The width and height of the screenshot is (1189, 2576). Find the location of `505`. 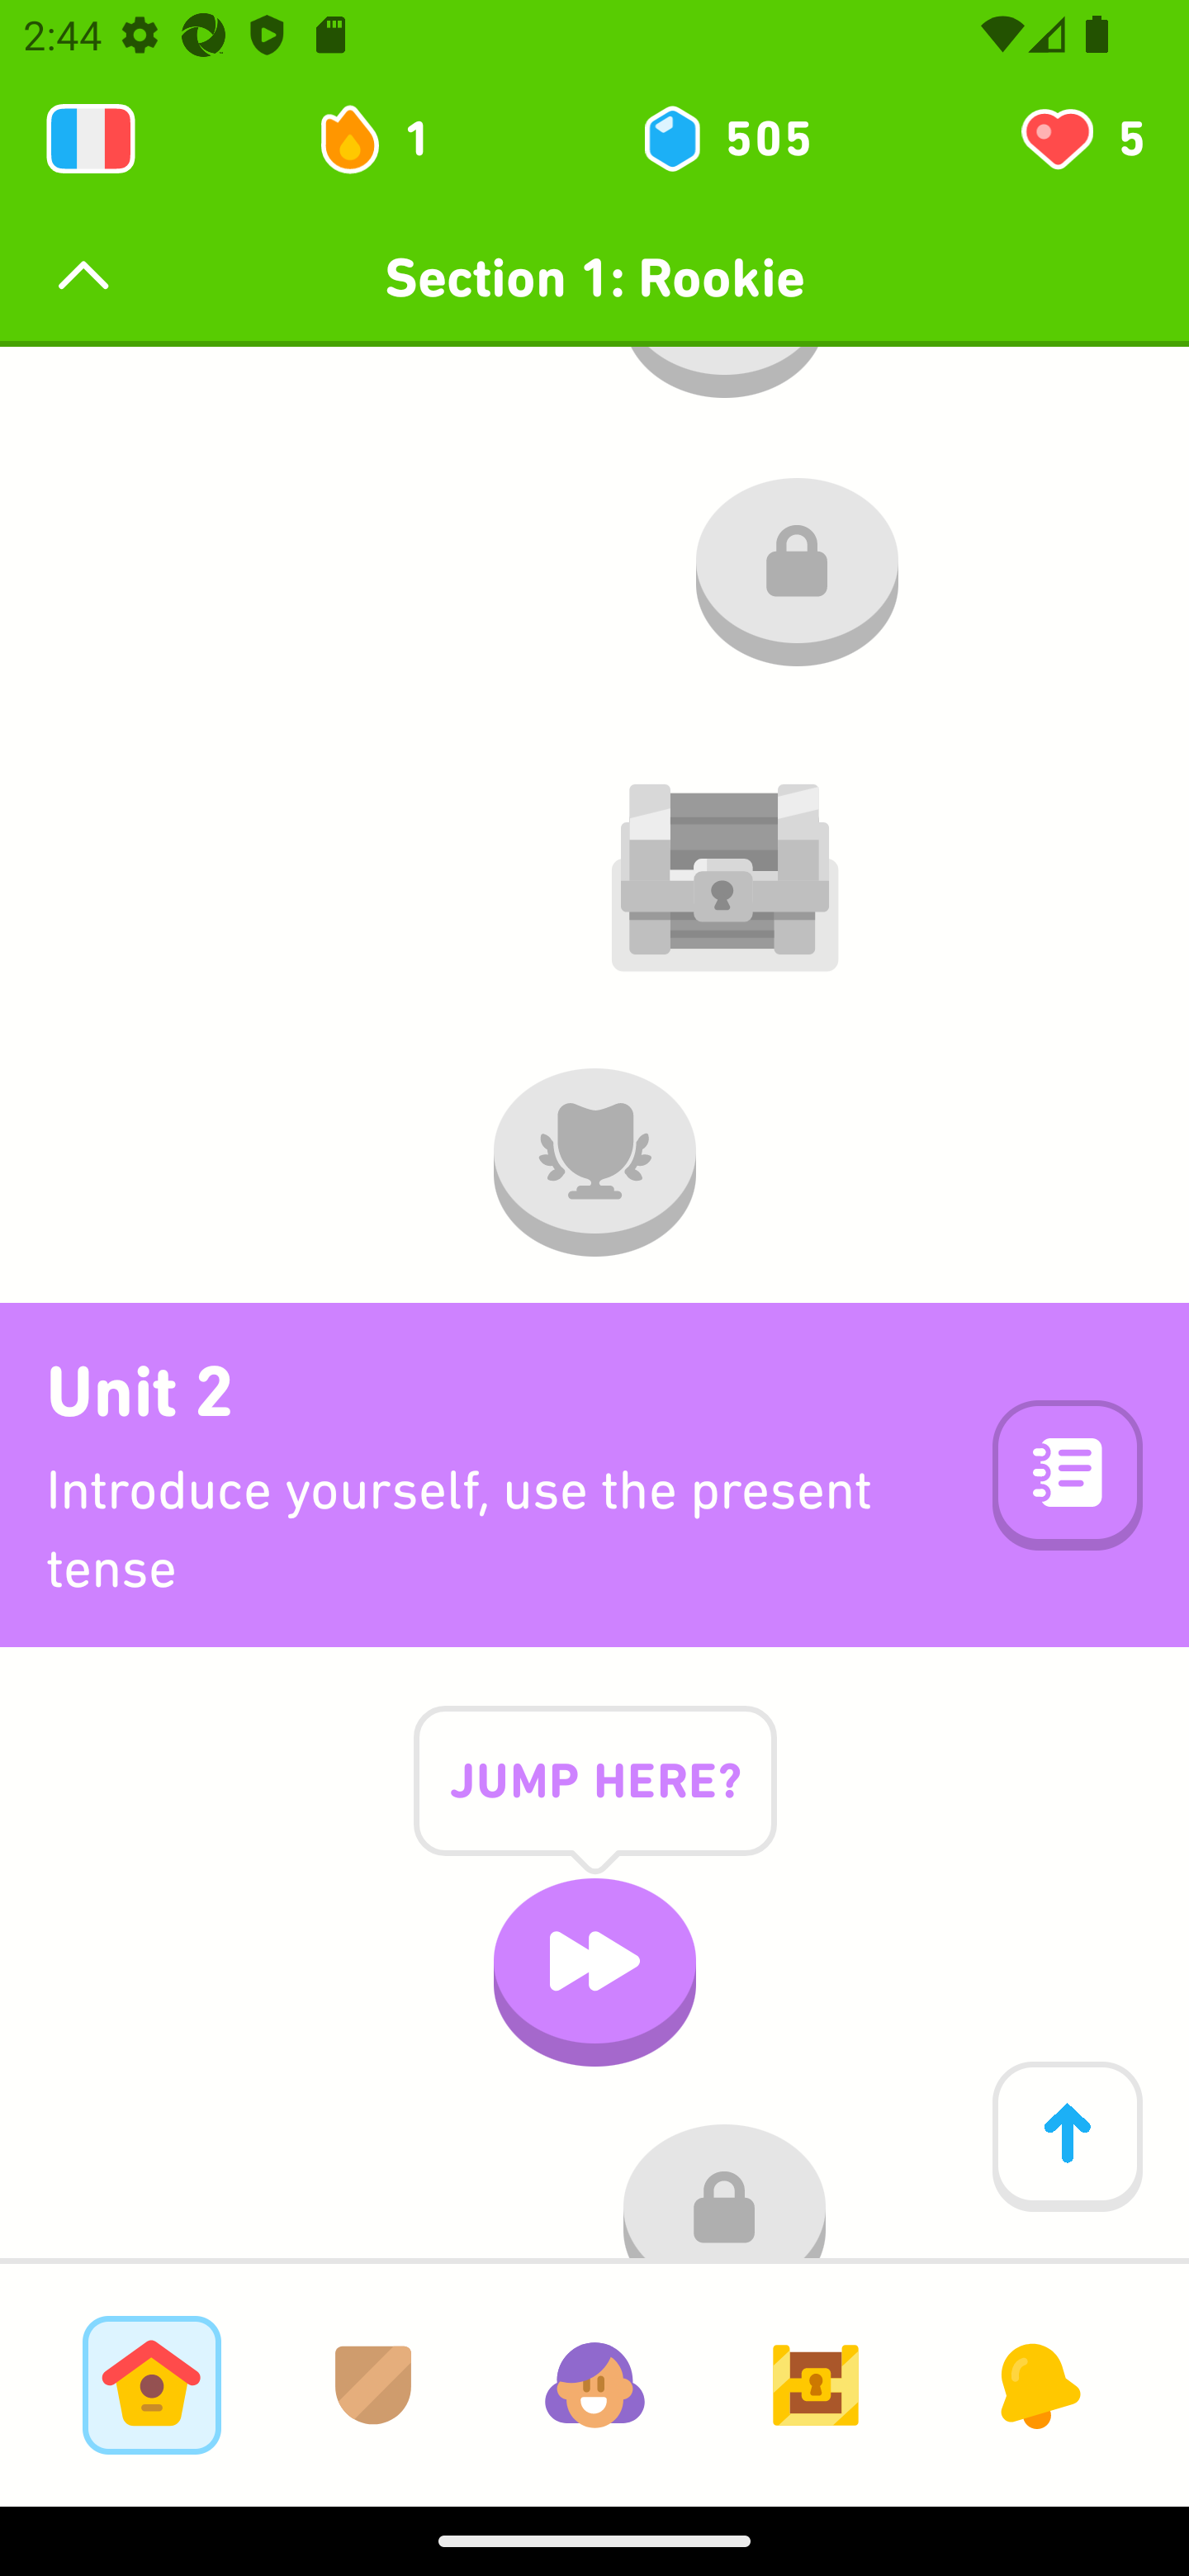

505 is located at coordinates (725, 139).